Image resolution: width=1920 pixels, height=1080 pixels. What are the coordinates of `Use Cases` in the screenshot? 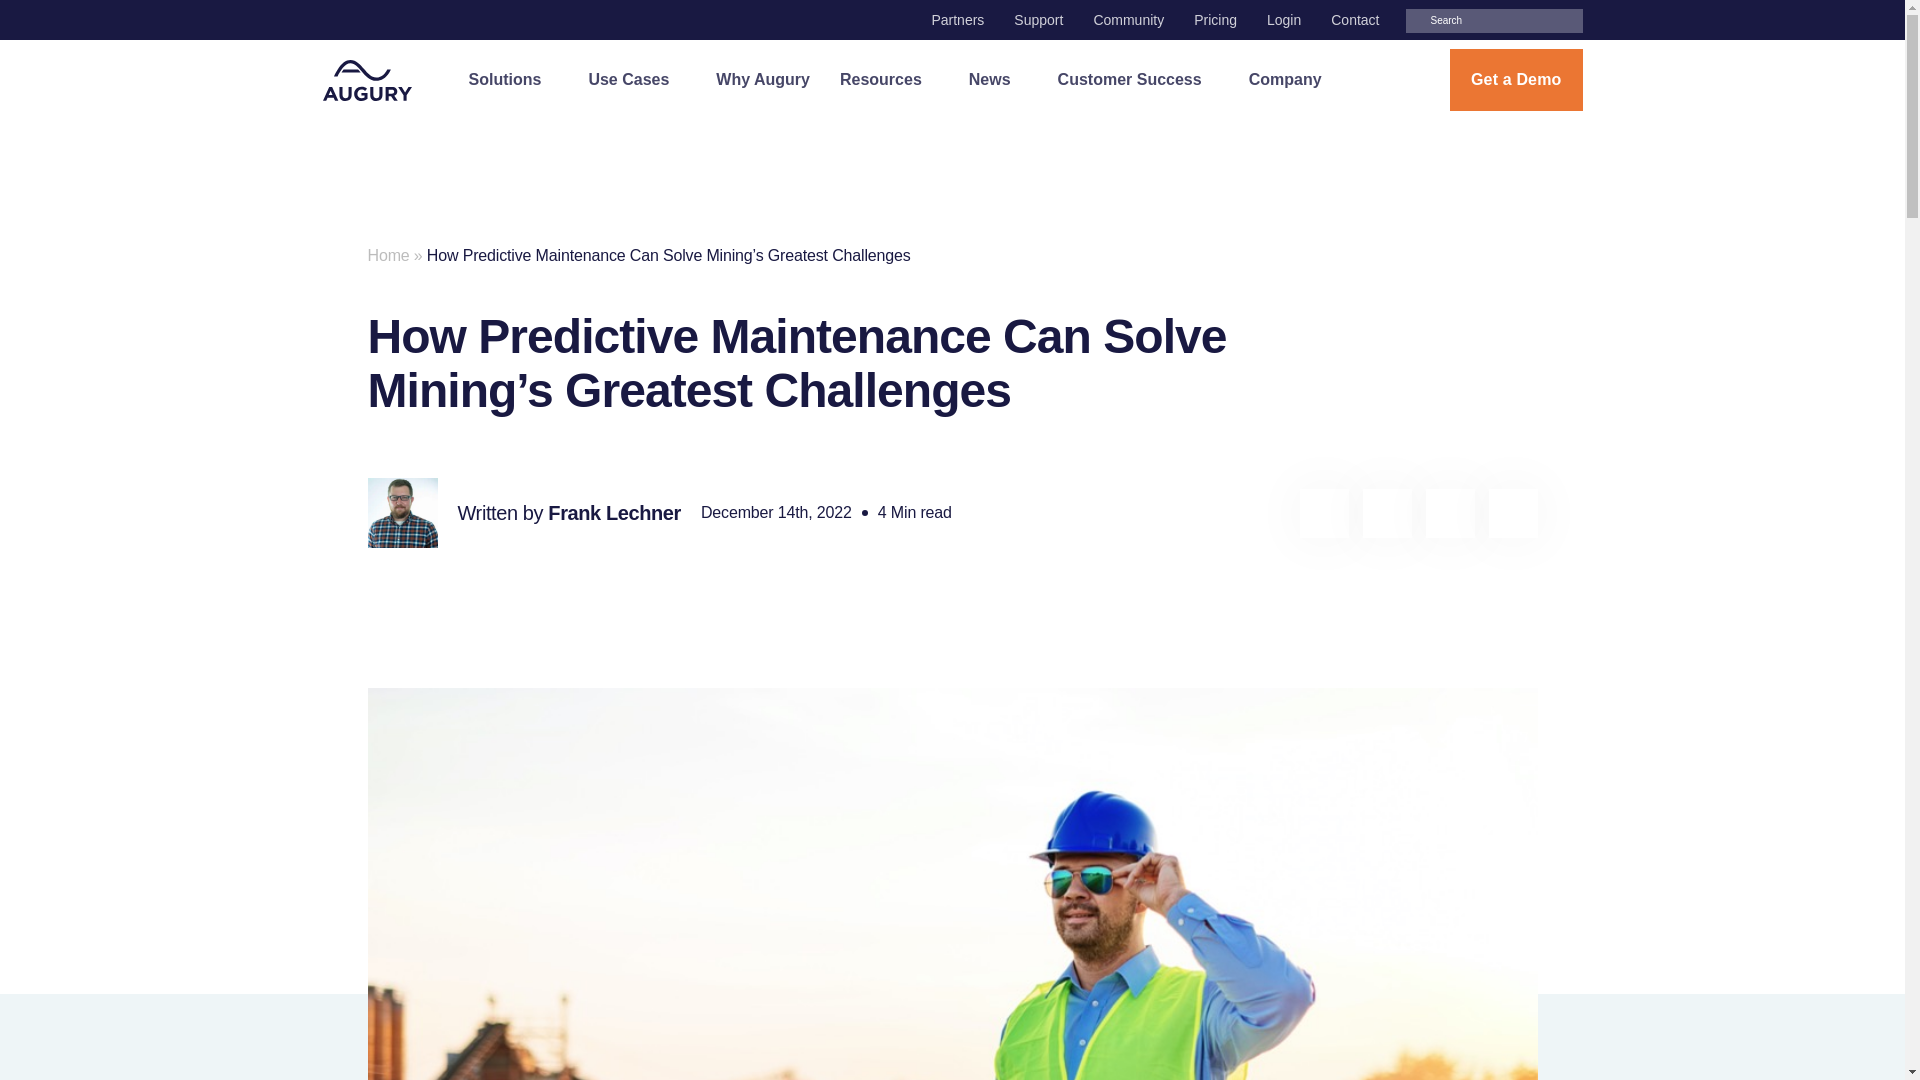 It's located at (636, 79).